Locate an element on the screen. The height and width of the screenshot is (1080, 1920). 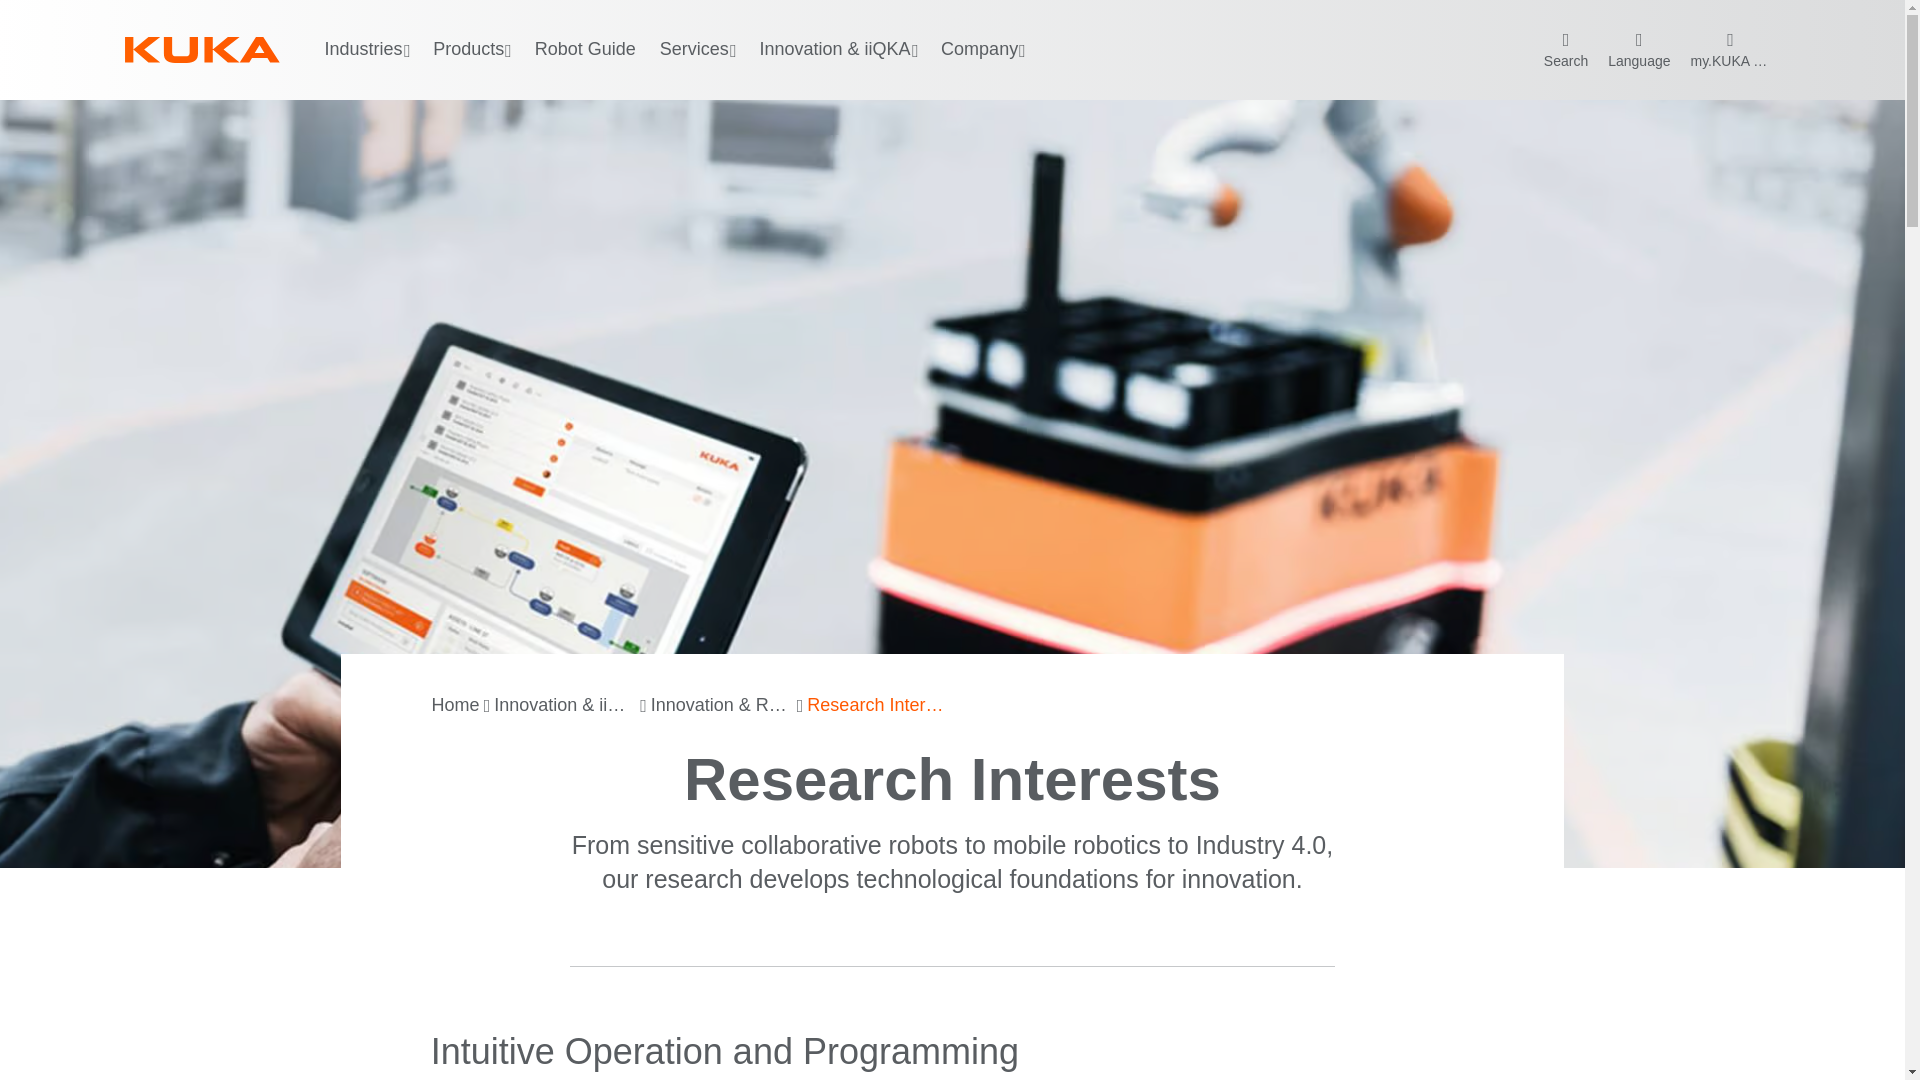
Research Interests is located at coordinates (877, 706).